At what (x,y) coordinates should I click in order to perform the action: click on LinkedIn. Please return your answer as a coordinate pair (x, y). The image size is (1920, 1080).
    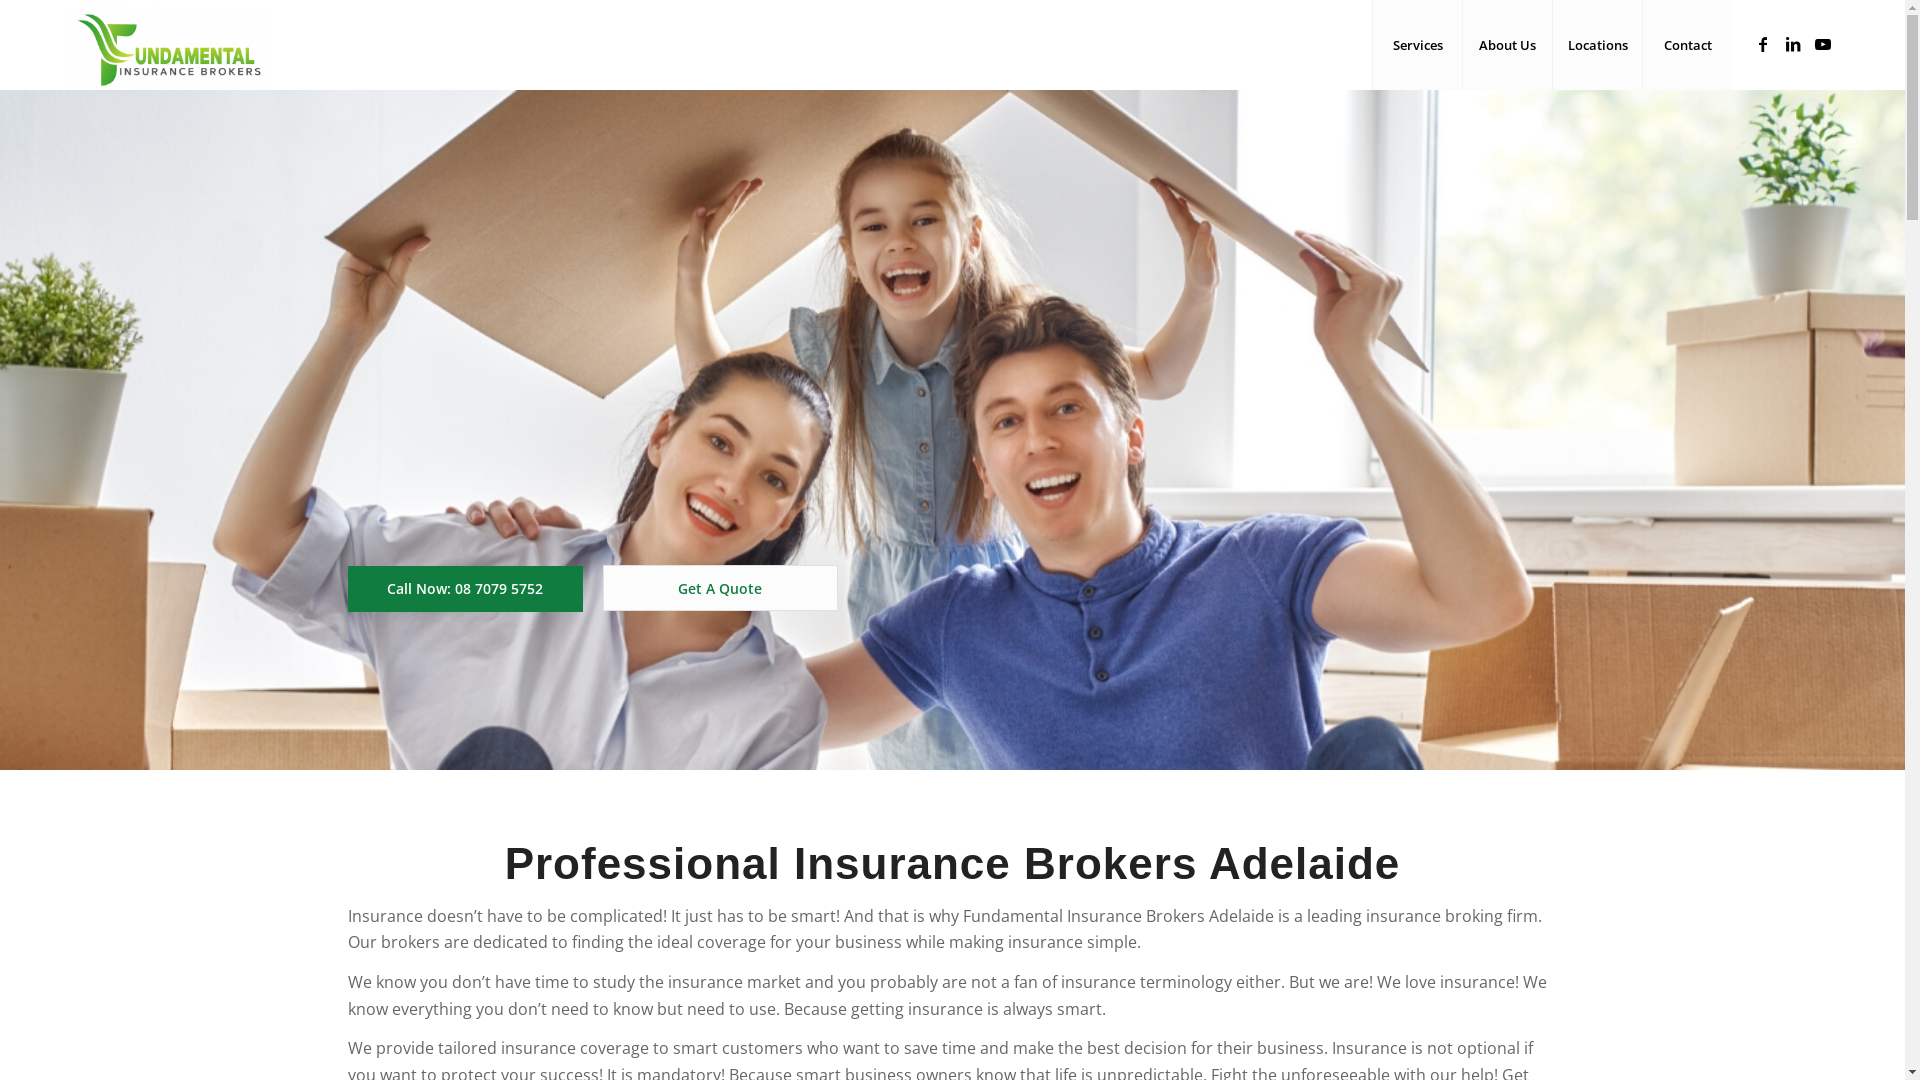
    Looking at the image, I should click on (1793, 44).